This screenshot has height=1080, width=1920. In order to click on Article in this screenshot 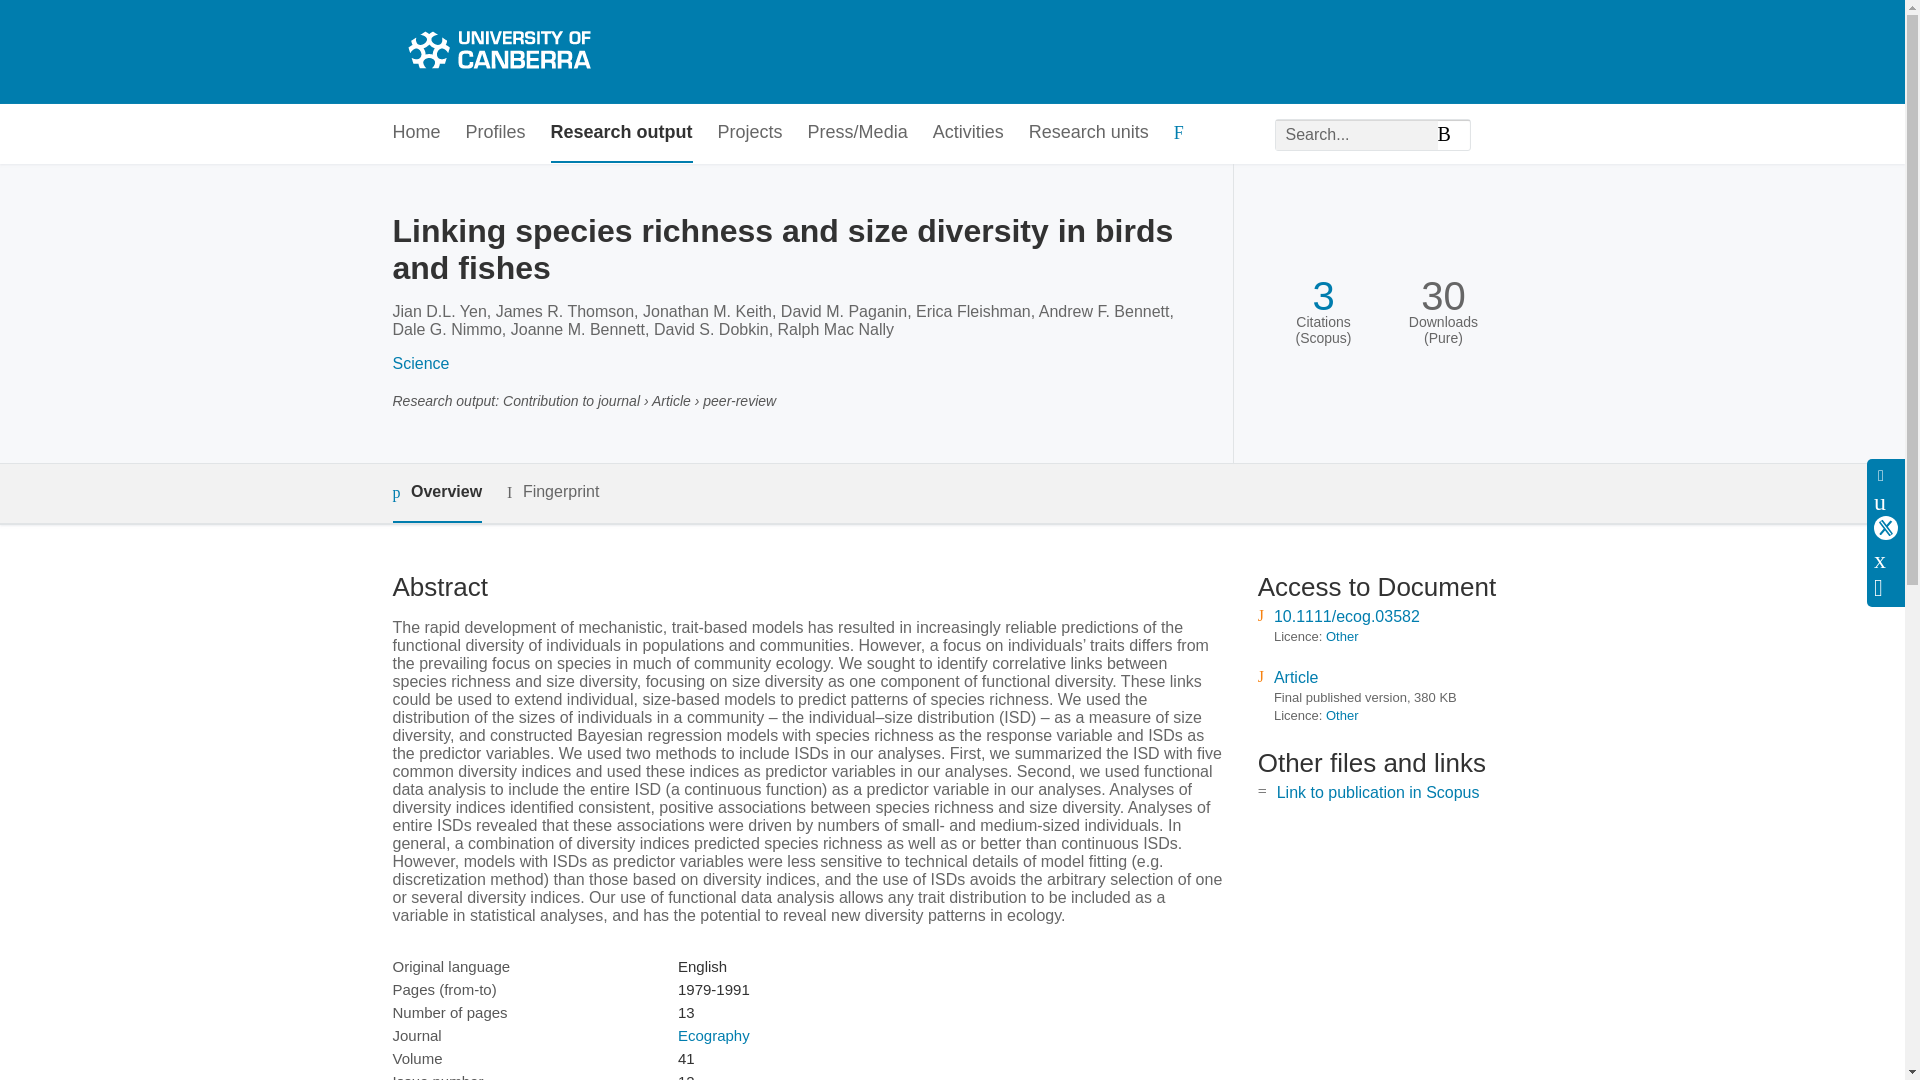, I will do `click(1296, 676)`.